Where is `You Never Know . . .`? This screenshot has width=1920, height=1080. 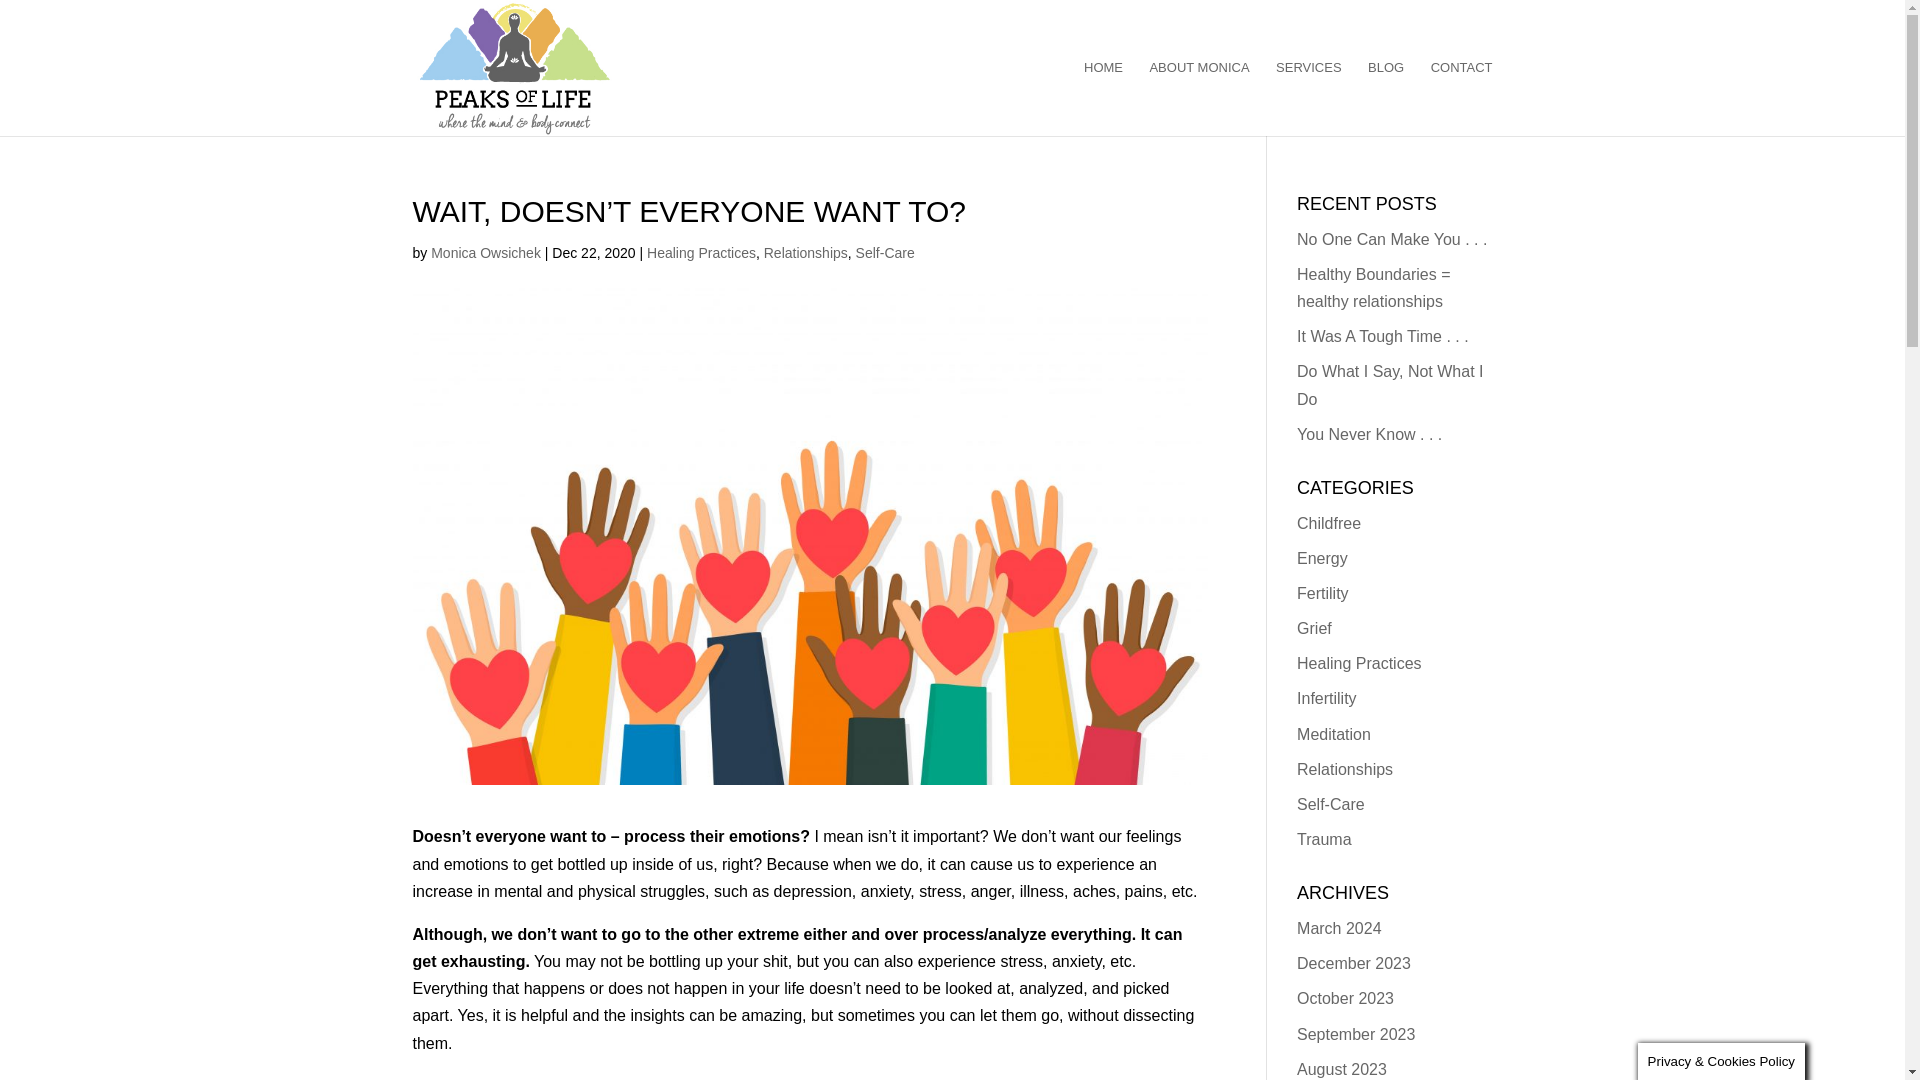
You Never Know . . . is located at coordinates (1369, 434).